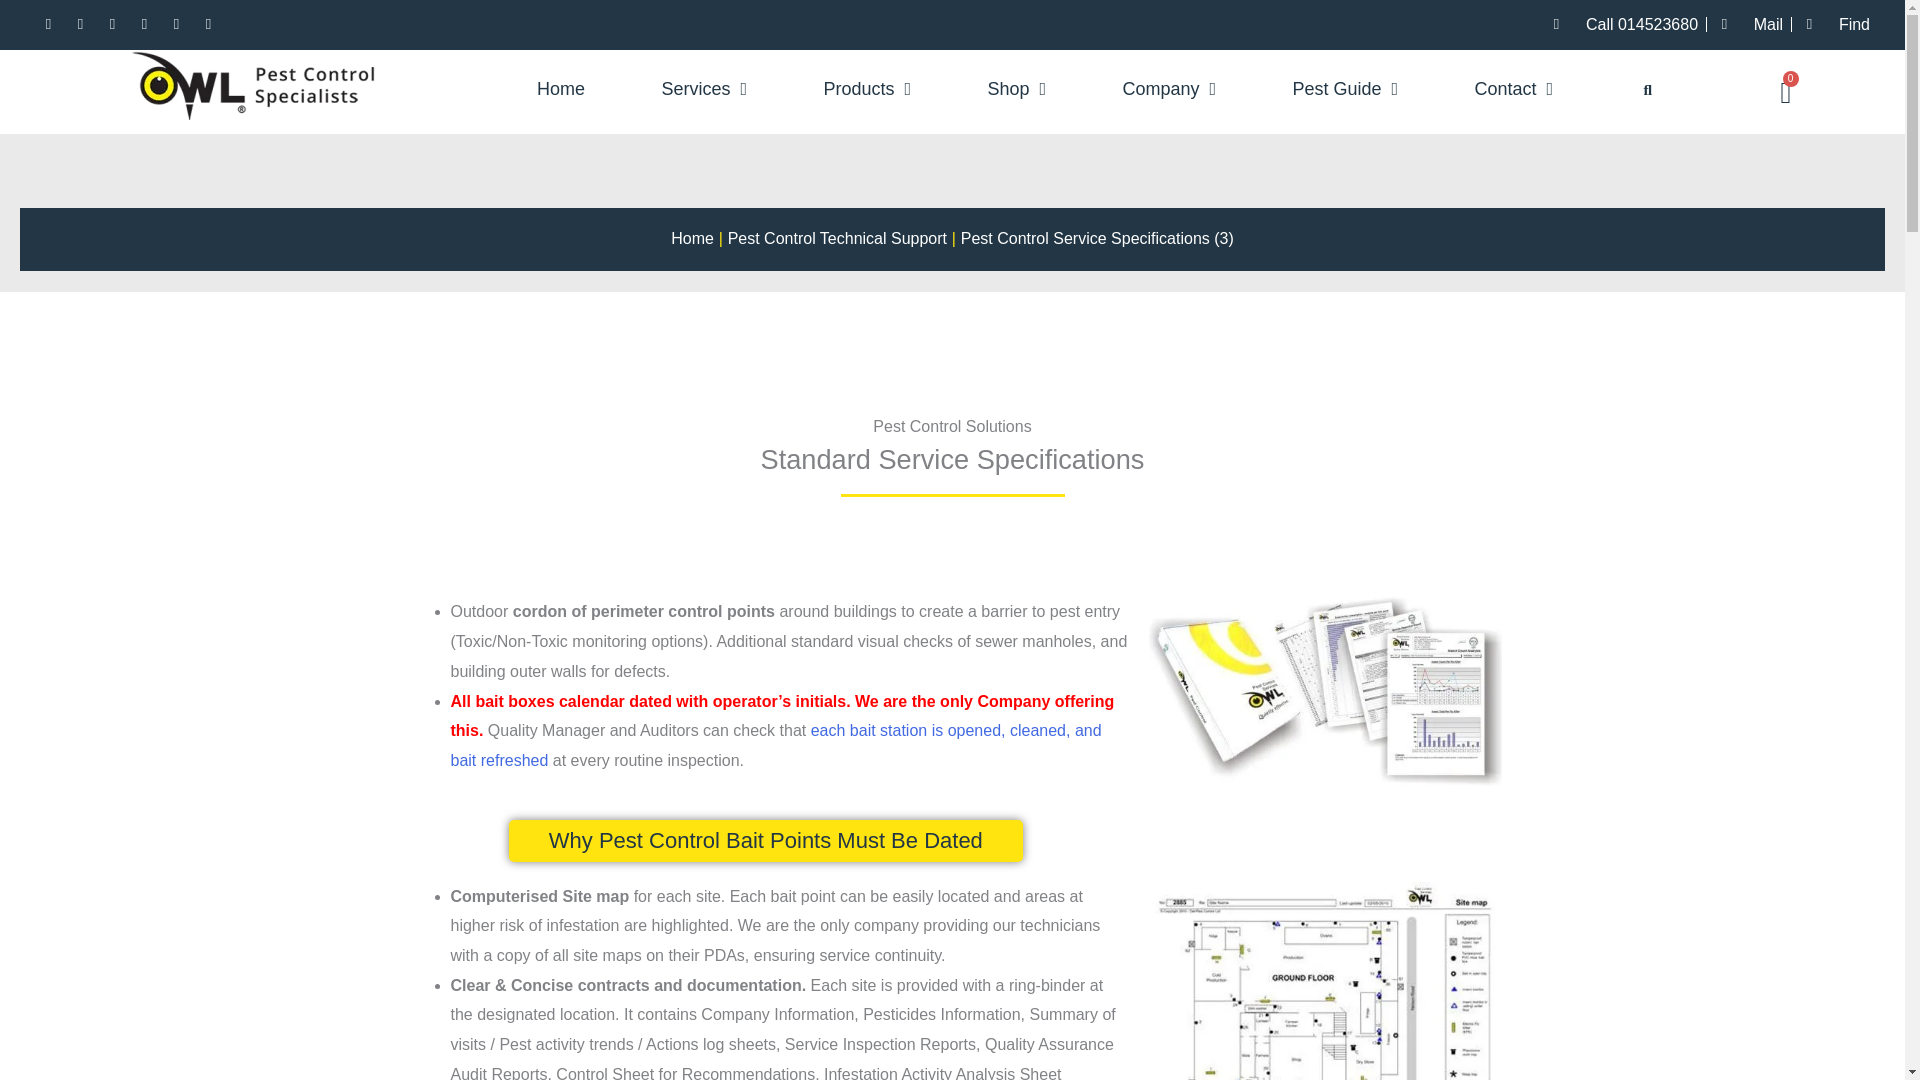 The height and width of the screenshot is (1080, 1920). Describe the element at coordinates (80, 24) in the screenshot. I see `Instagram` at that location.